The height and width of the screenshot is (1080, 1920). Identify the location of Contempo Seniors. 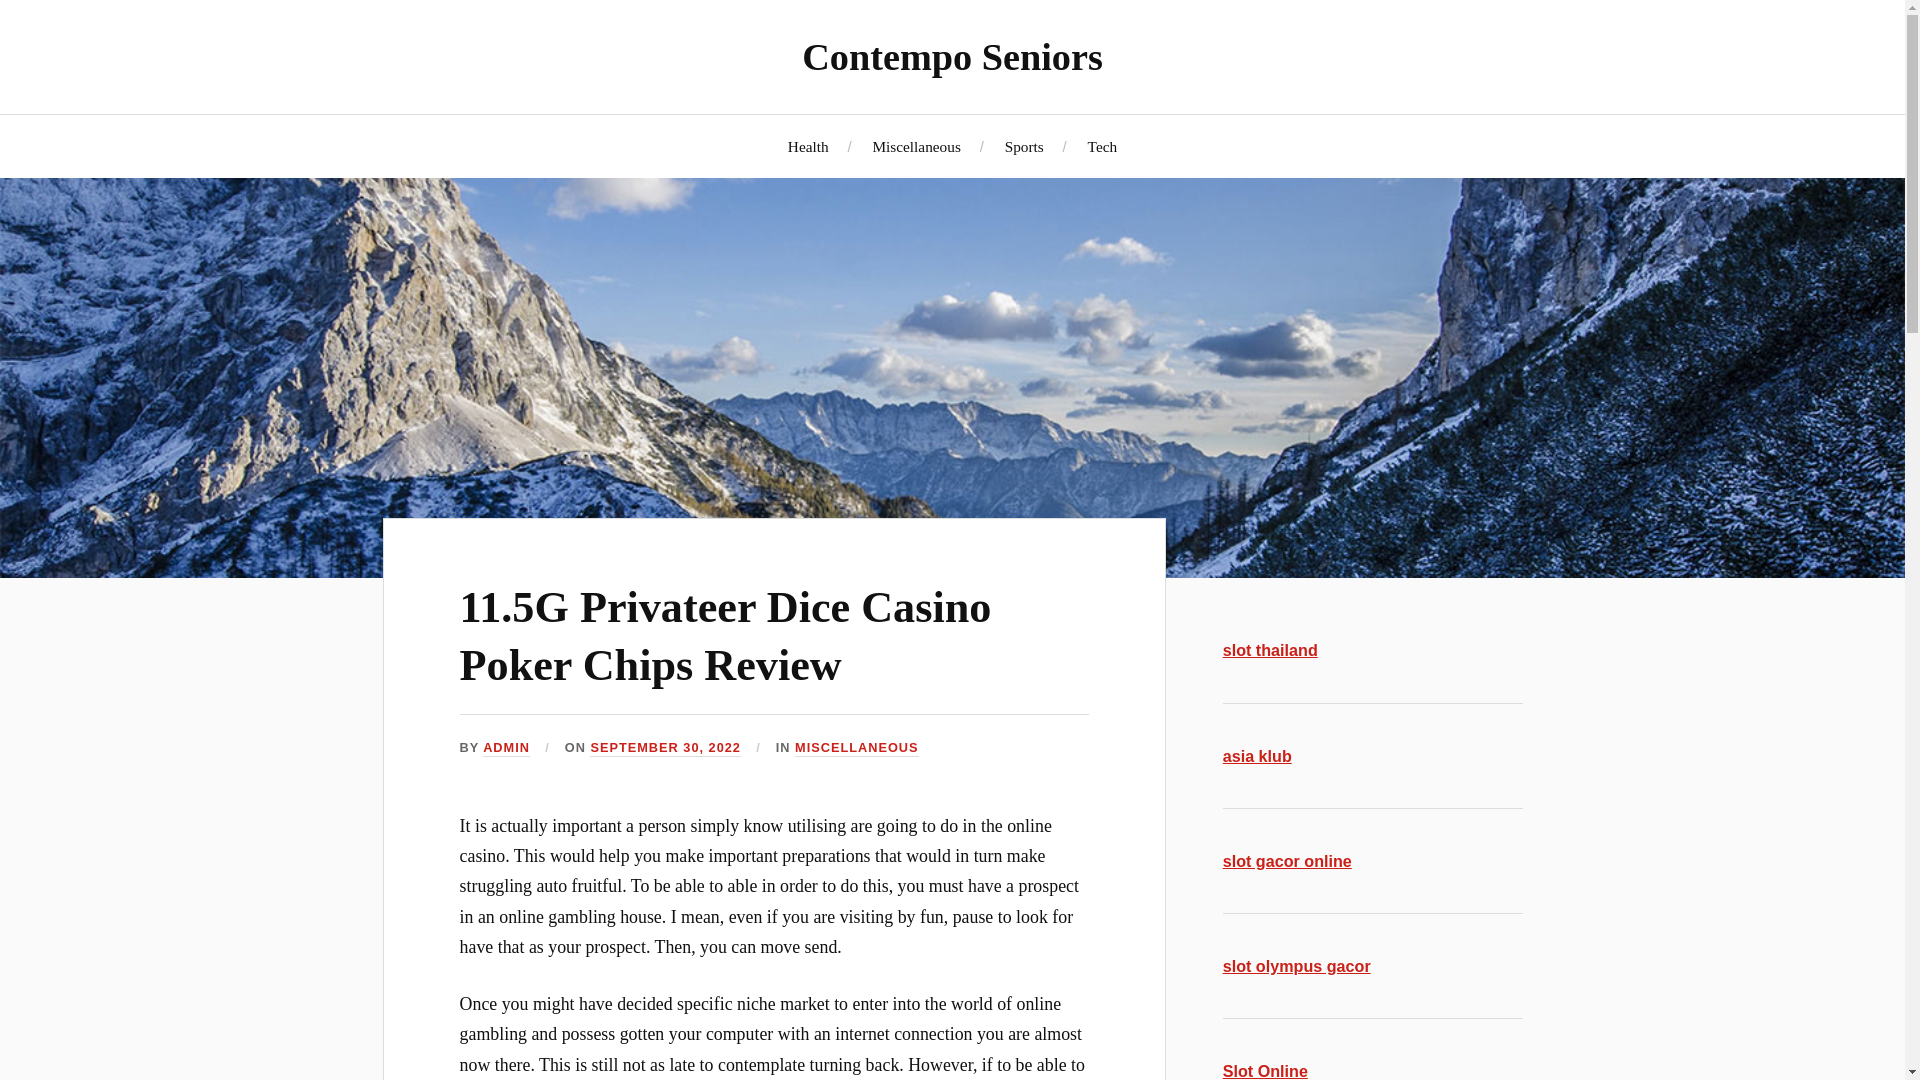
(952, 56).